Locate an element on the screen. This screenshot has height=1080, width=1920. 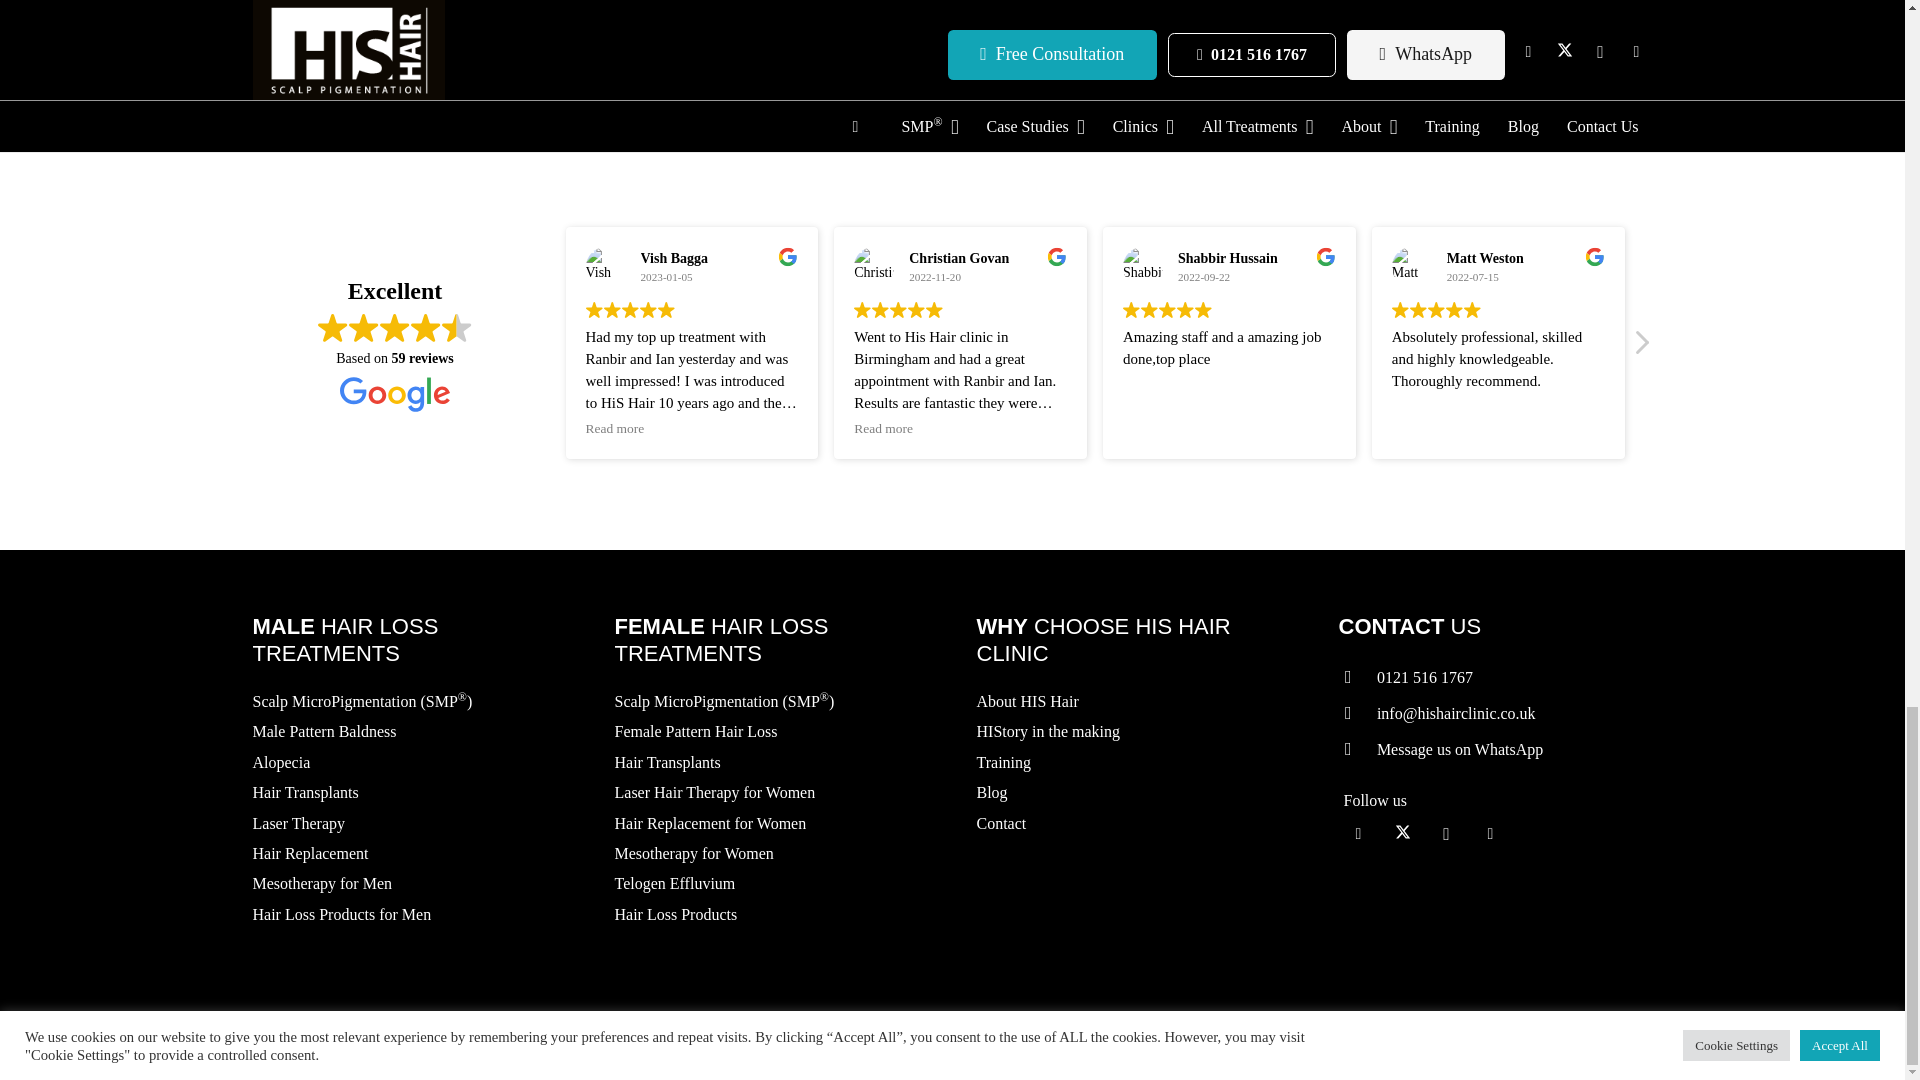
A hair transplant for Calum Best is located at coordinates (480, 48).